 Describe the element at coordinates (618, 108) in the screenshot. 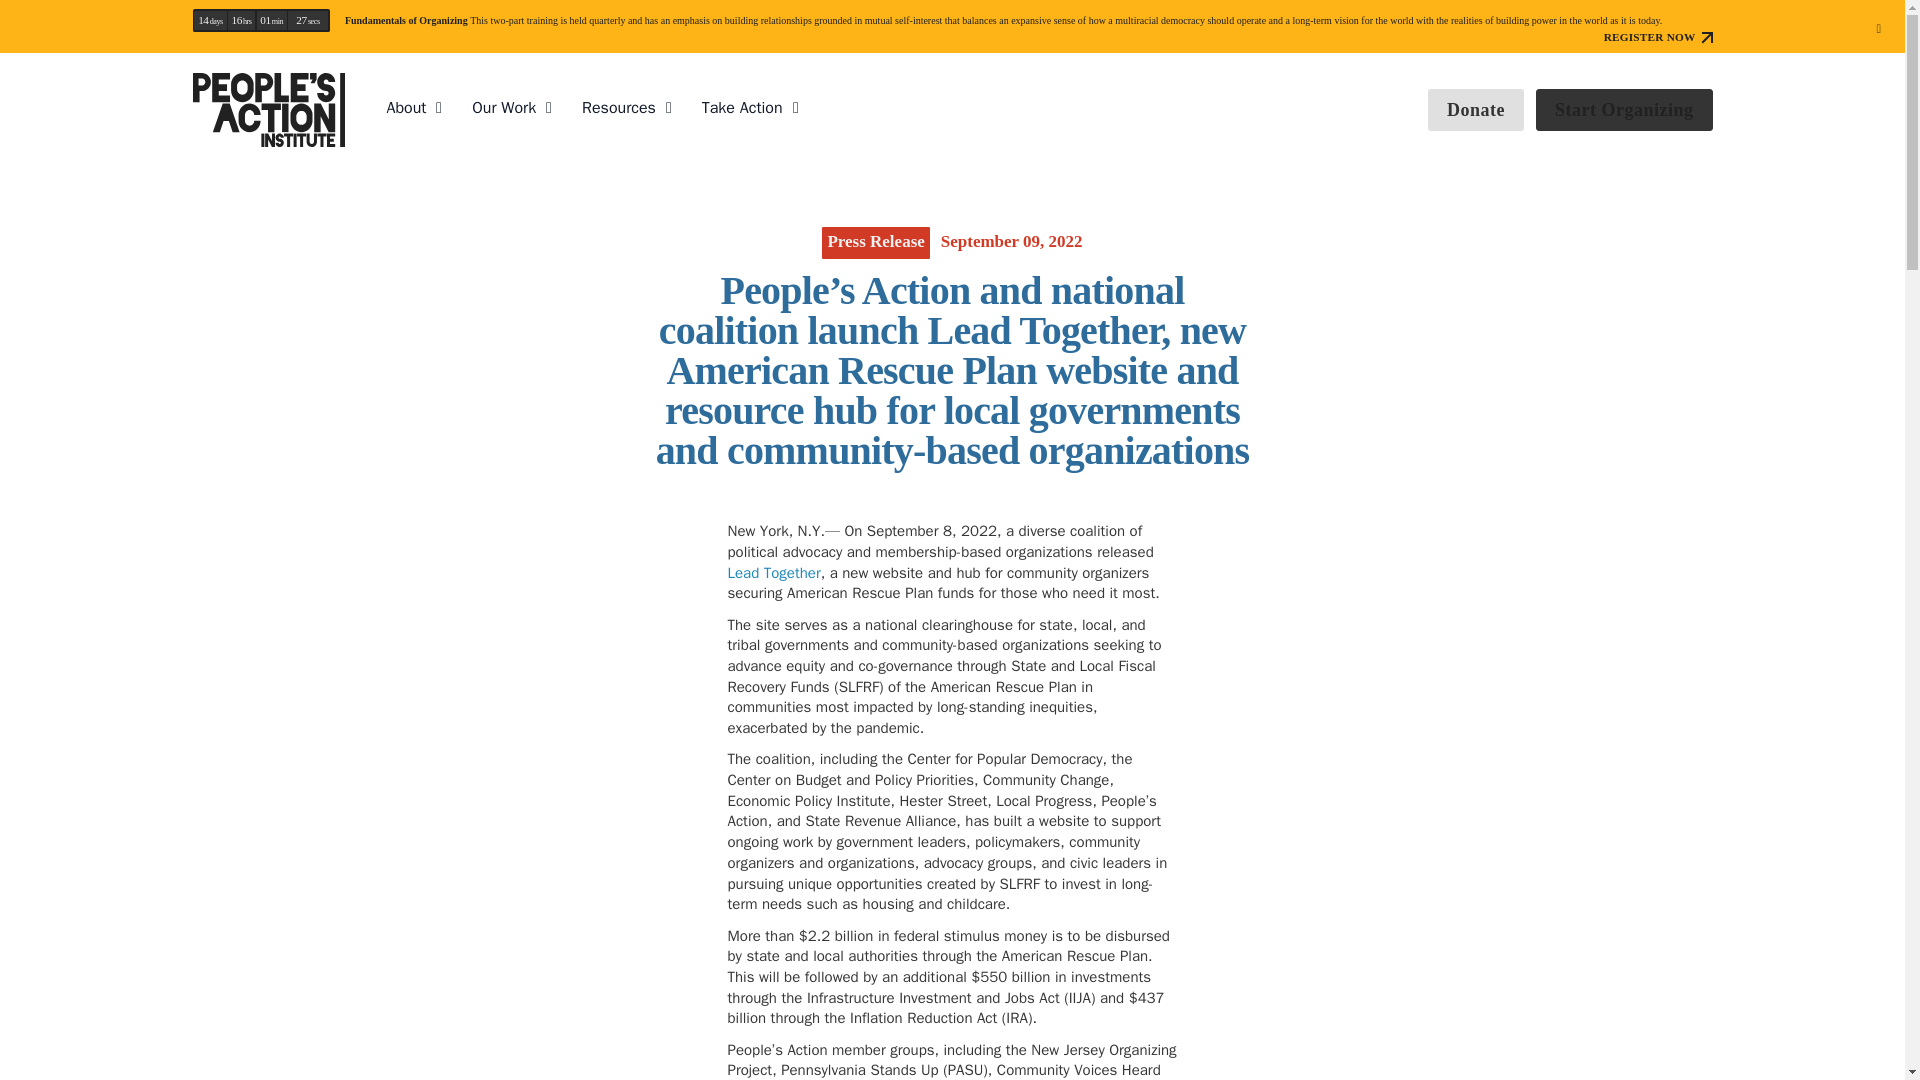

I see `Resources` at that location.